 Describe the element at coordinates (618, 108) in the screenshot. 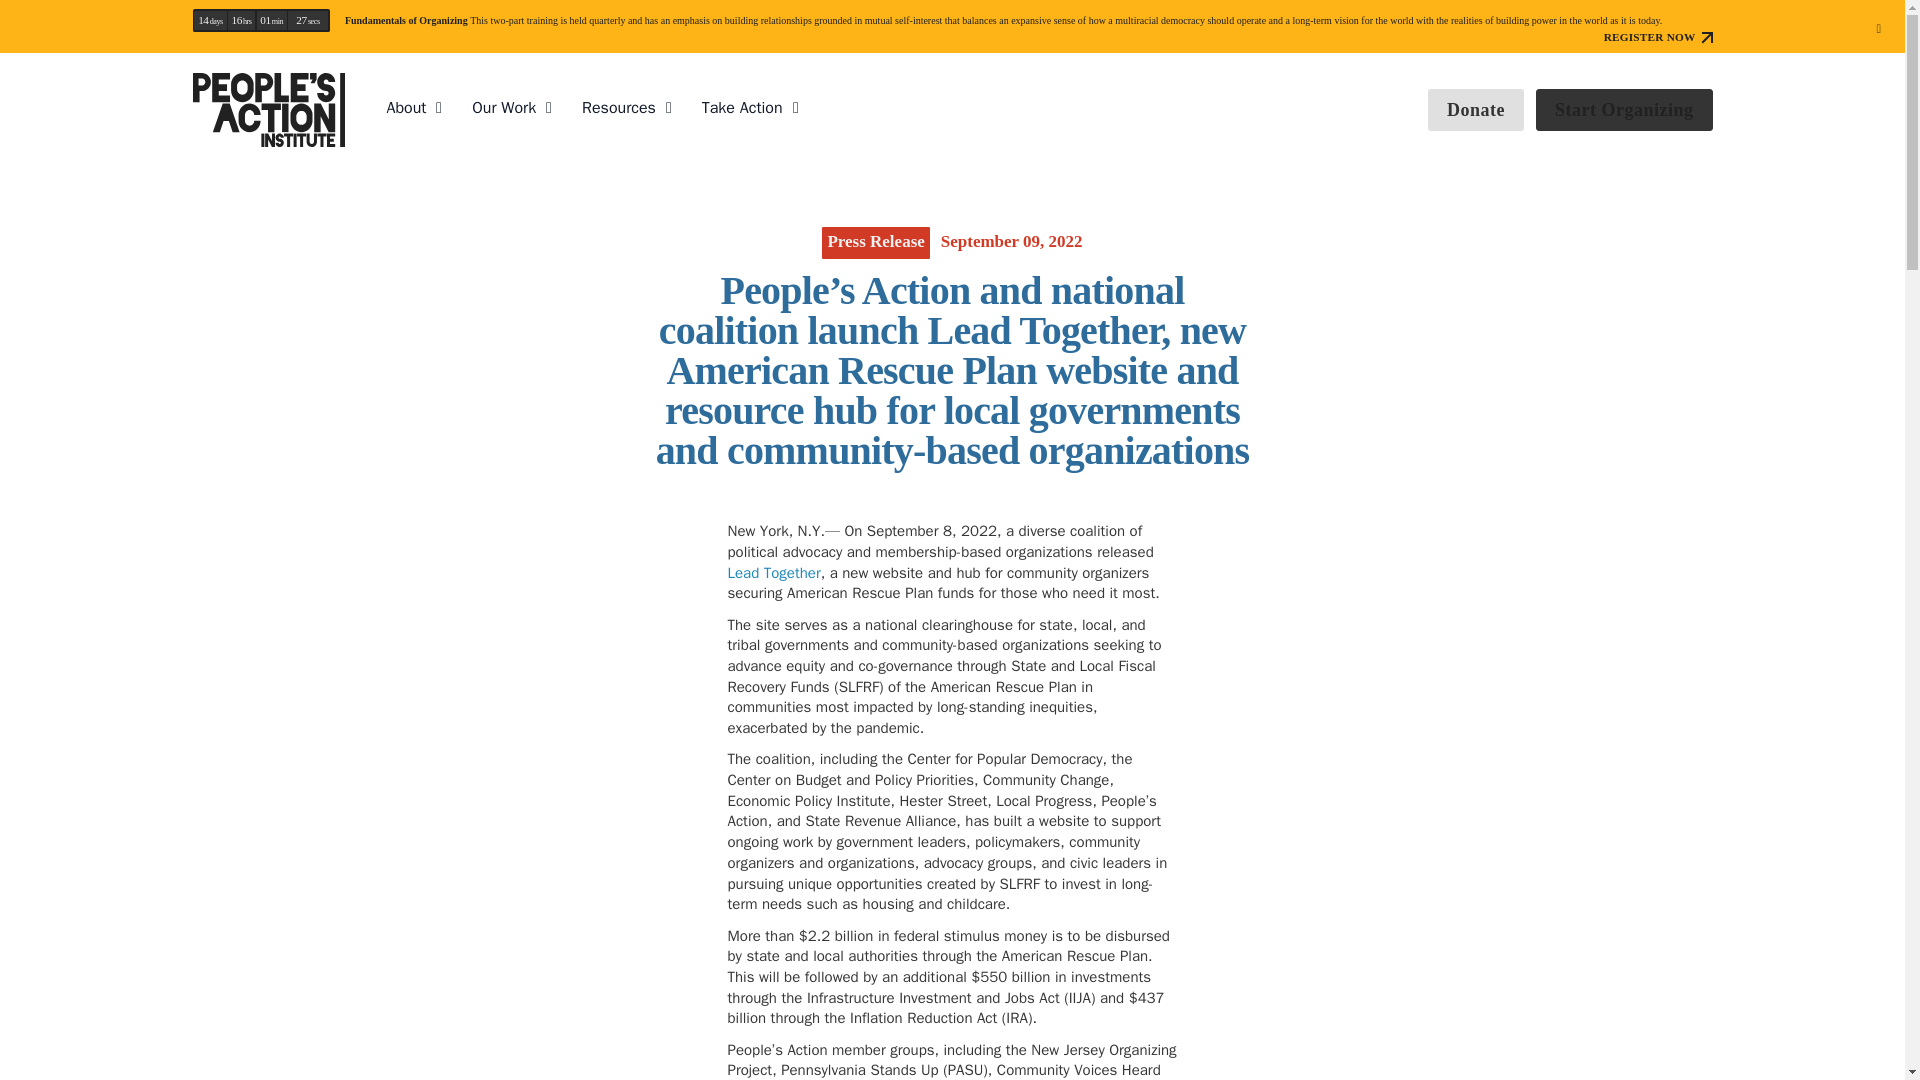

I see `Resources` at that location.